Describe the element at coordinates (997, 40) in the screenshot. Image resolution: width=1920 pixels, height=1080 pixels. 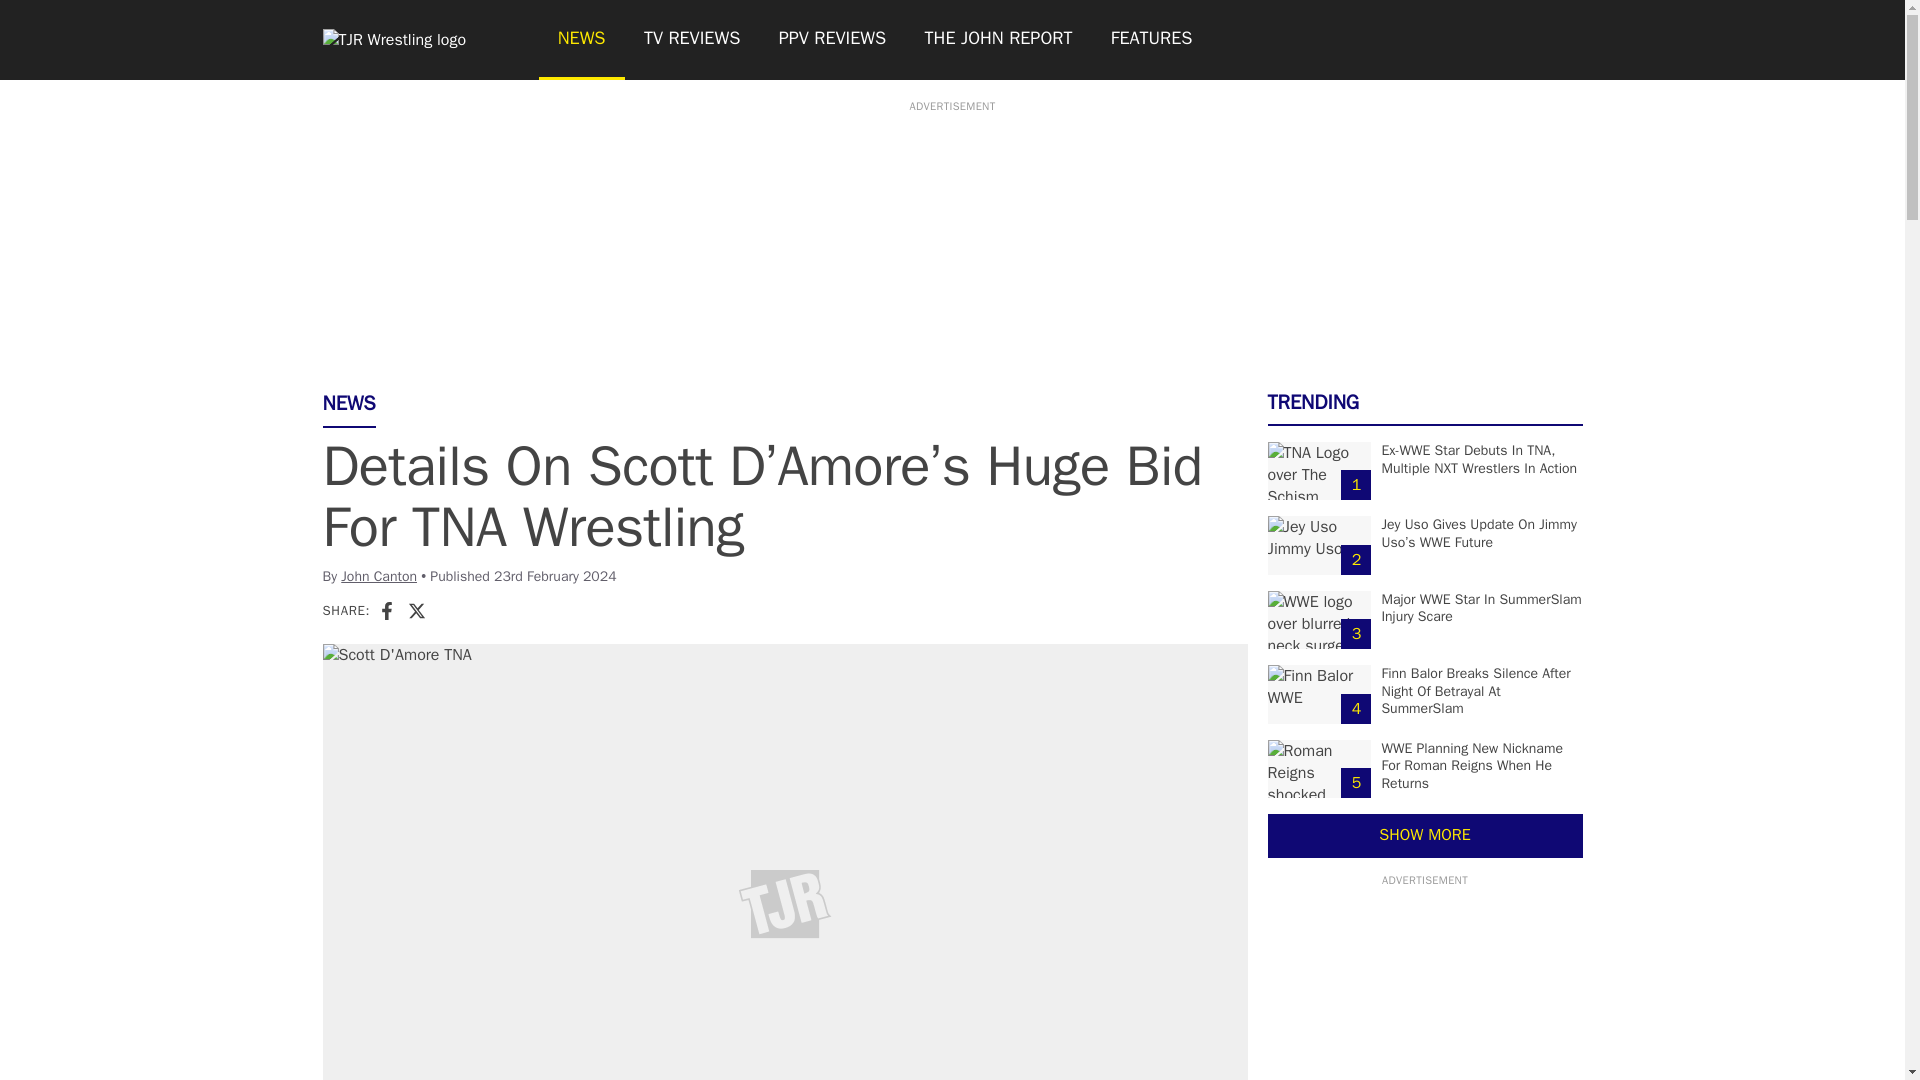
I see `THE JOHN REPORT` at that location.